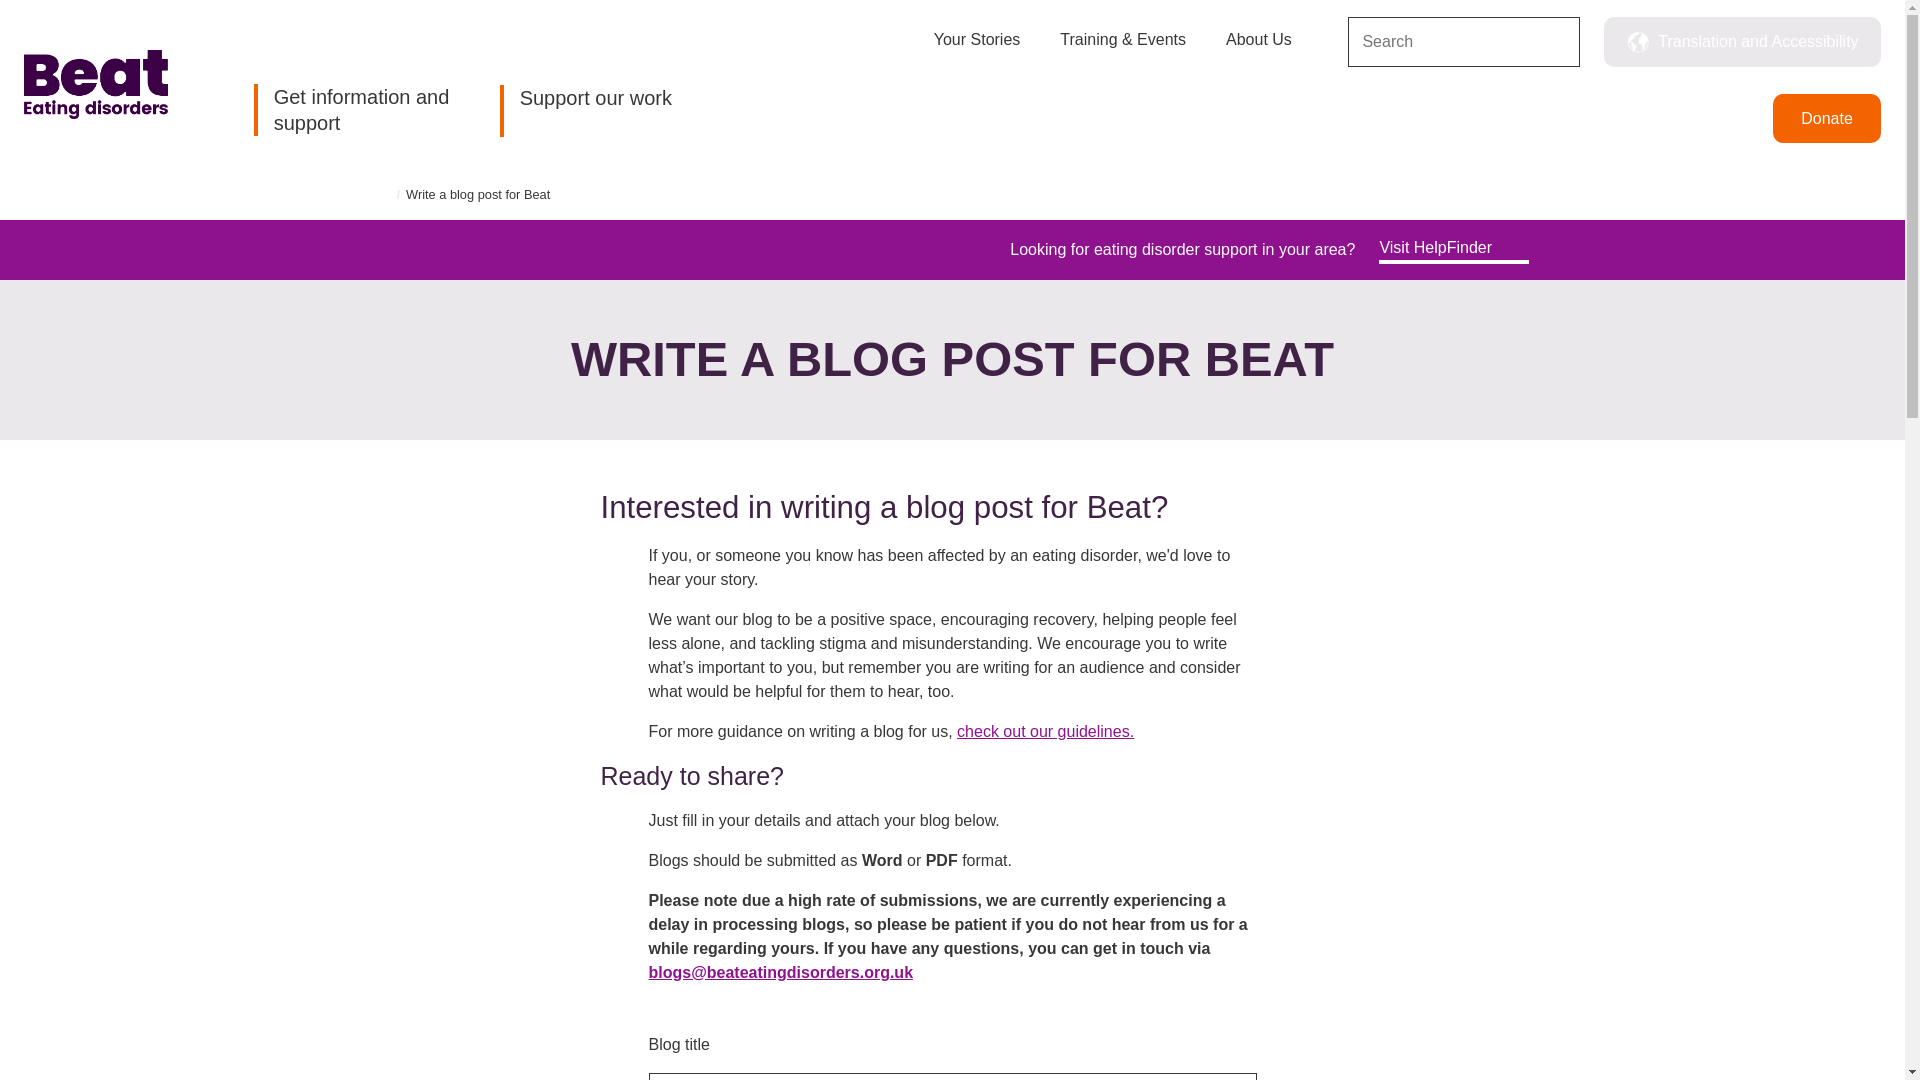 The image size is (1920, 1080). I want to click on Search, so click(1556, 44).